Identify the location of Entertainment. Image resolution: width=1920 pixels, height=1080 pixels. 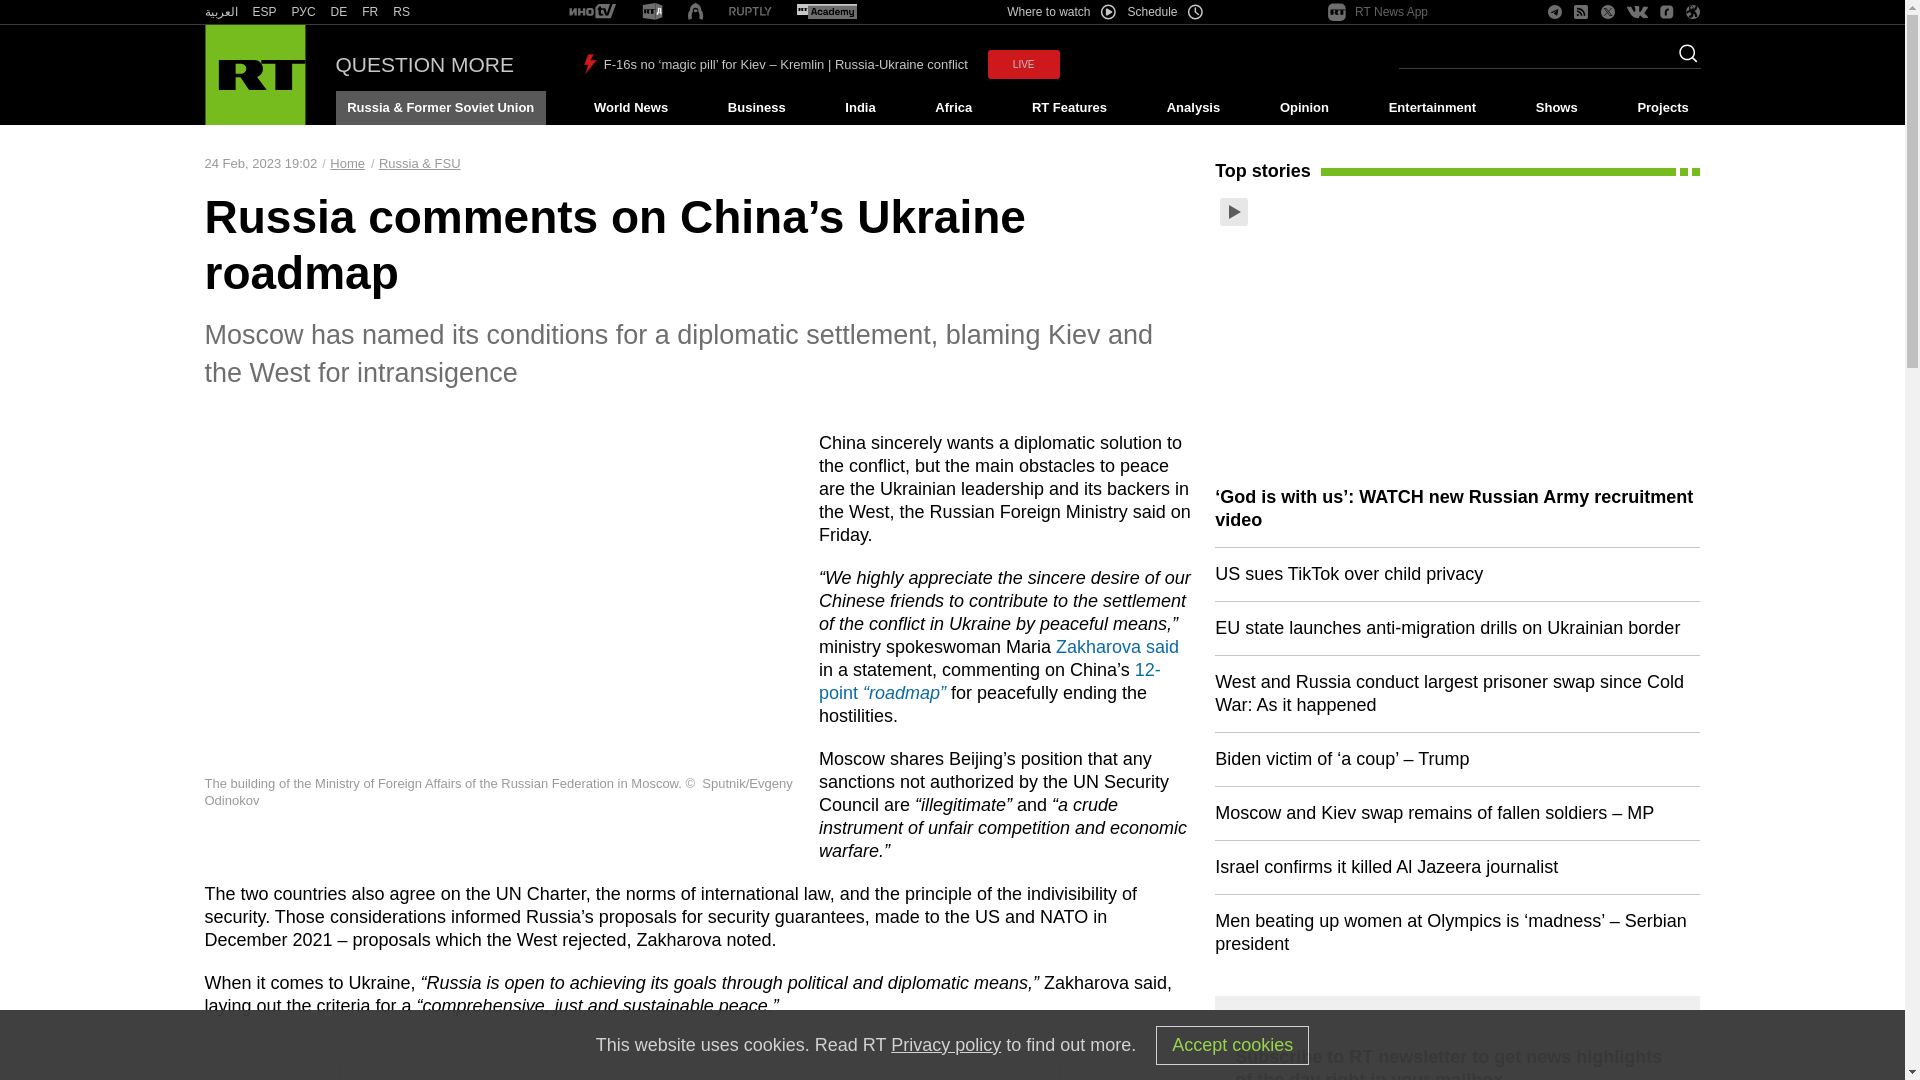
(1432, 108).